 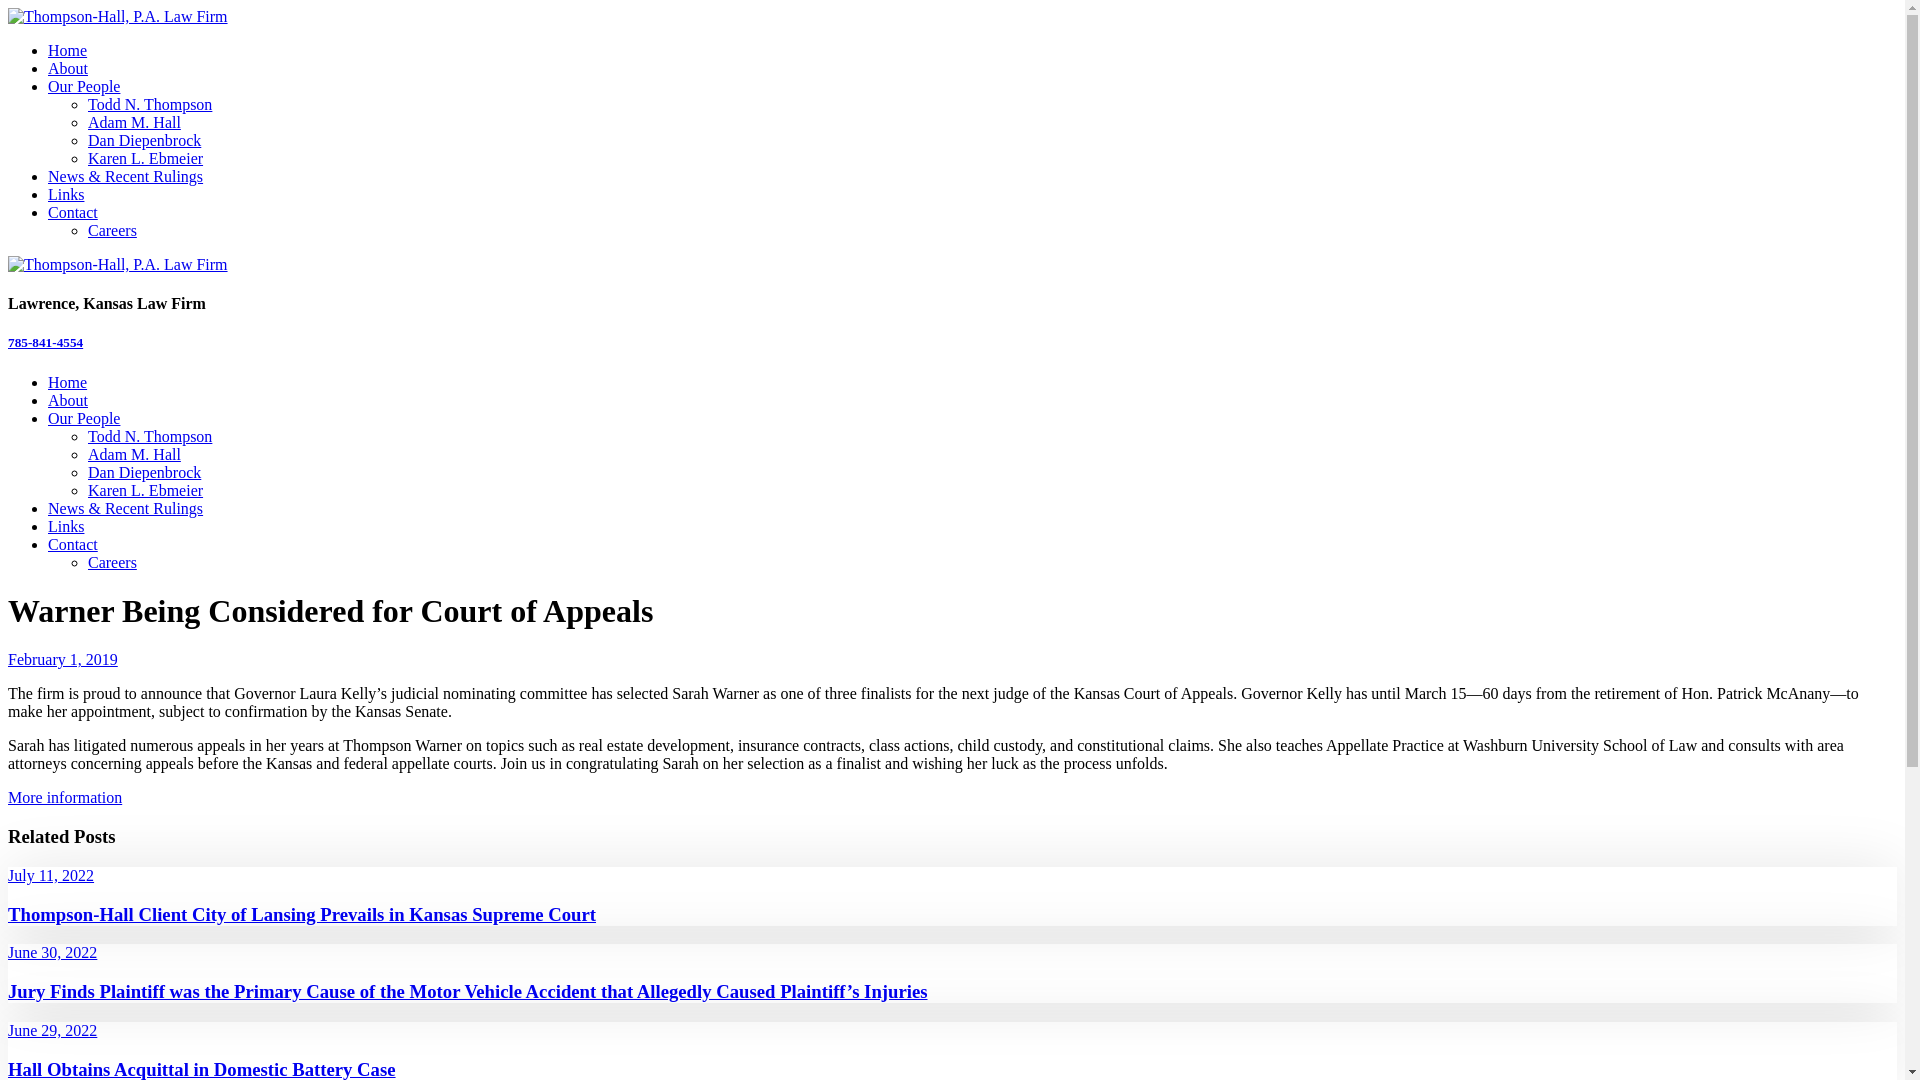 I want to click on Careers, so click(x=112, y=562).